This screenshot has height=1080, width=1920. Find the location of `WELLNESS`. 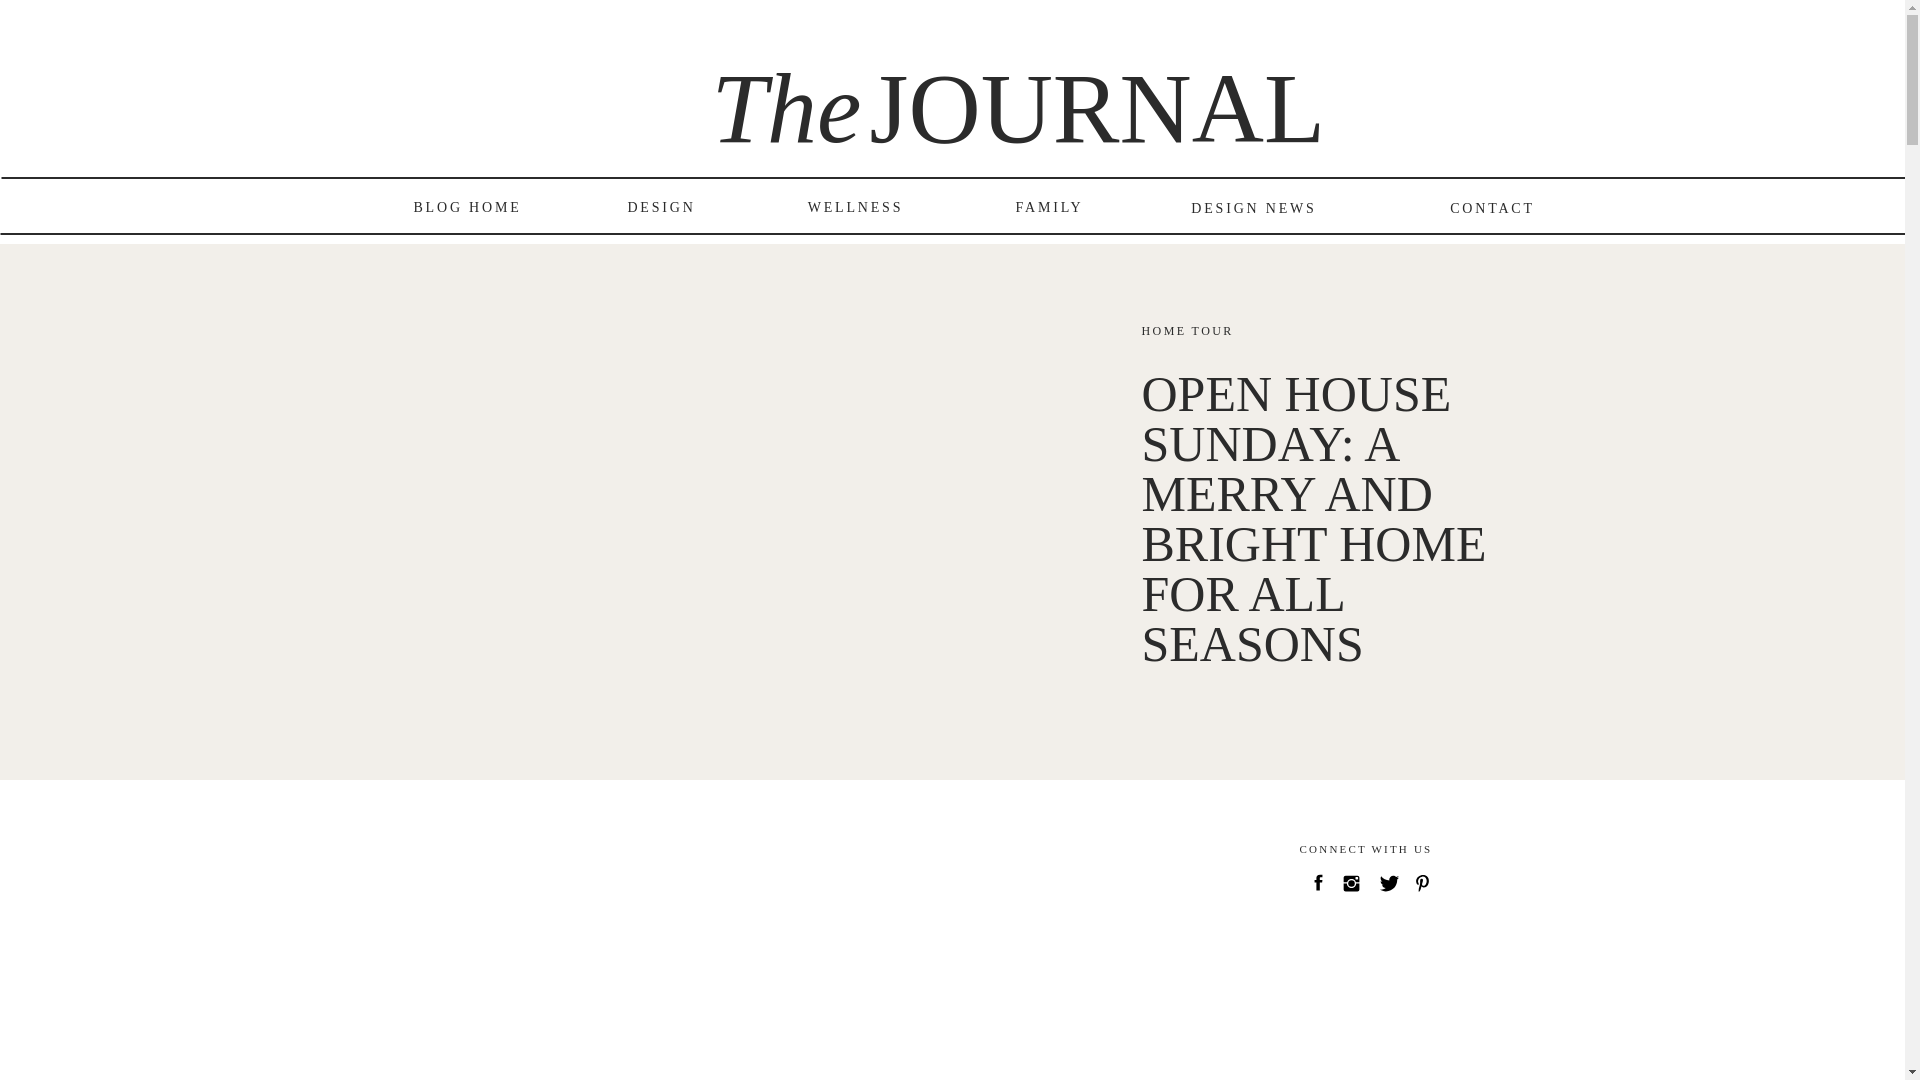

WELLNESS is located at coordinates (854, 208).